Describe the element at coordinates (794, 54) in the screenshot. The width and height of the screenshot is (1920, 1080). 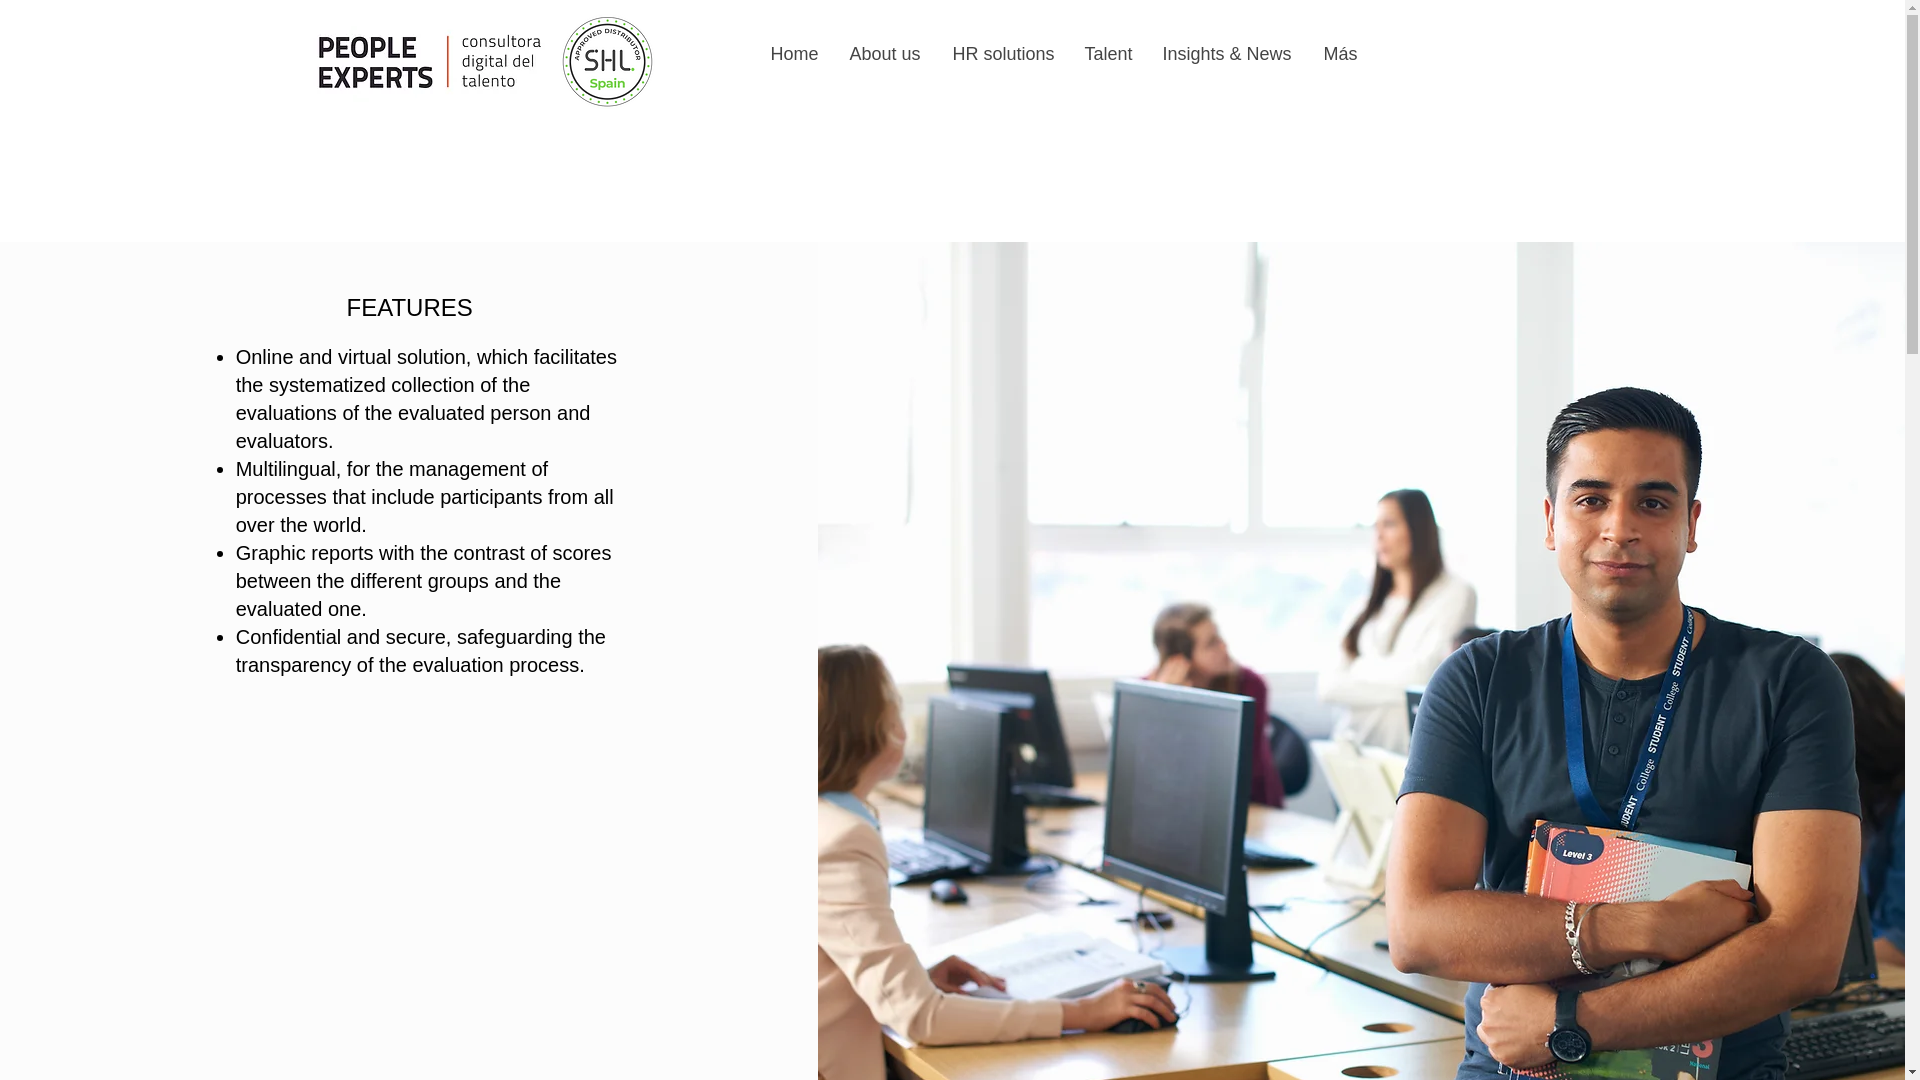
I see `Home` at that location.